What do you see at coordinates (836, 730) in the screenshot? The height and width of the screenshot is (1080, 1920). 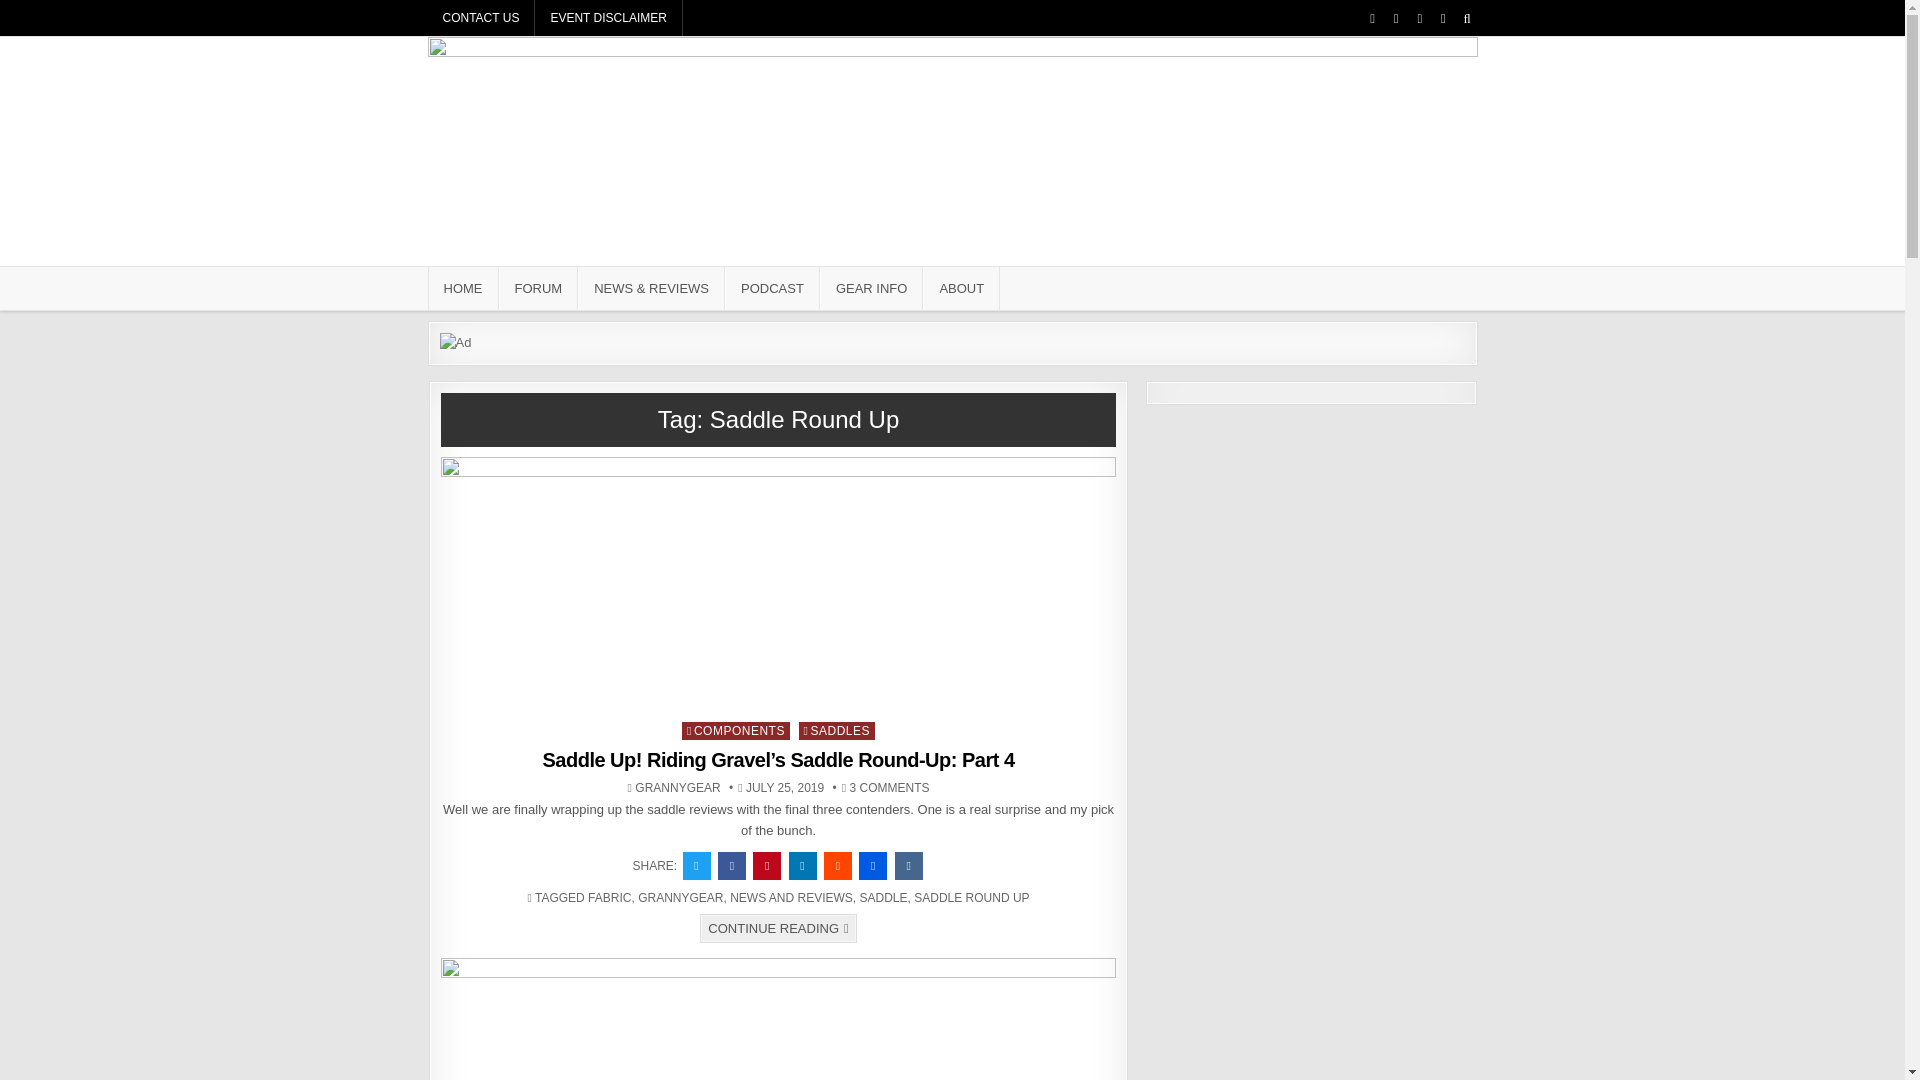 I see `SADDLES` at bounding box center [836, 730].